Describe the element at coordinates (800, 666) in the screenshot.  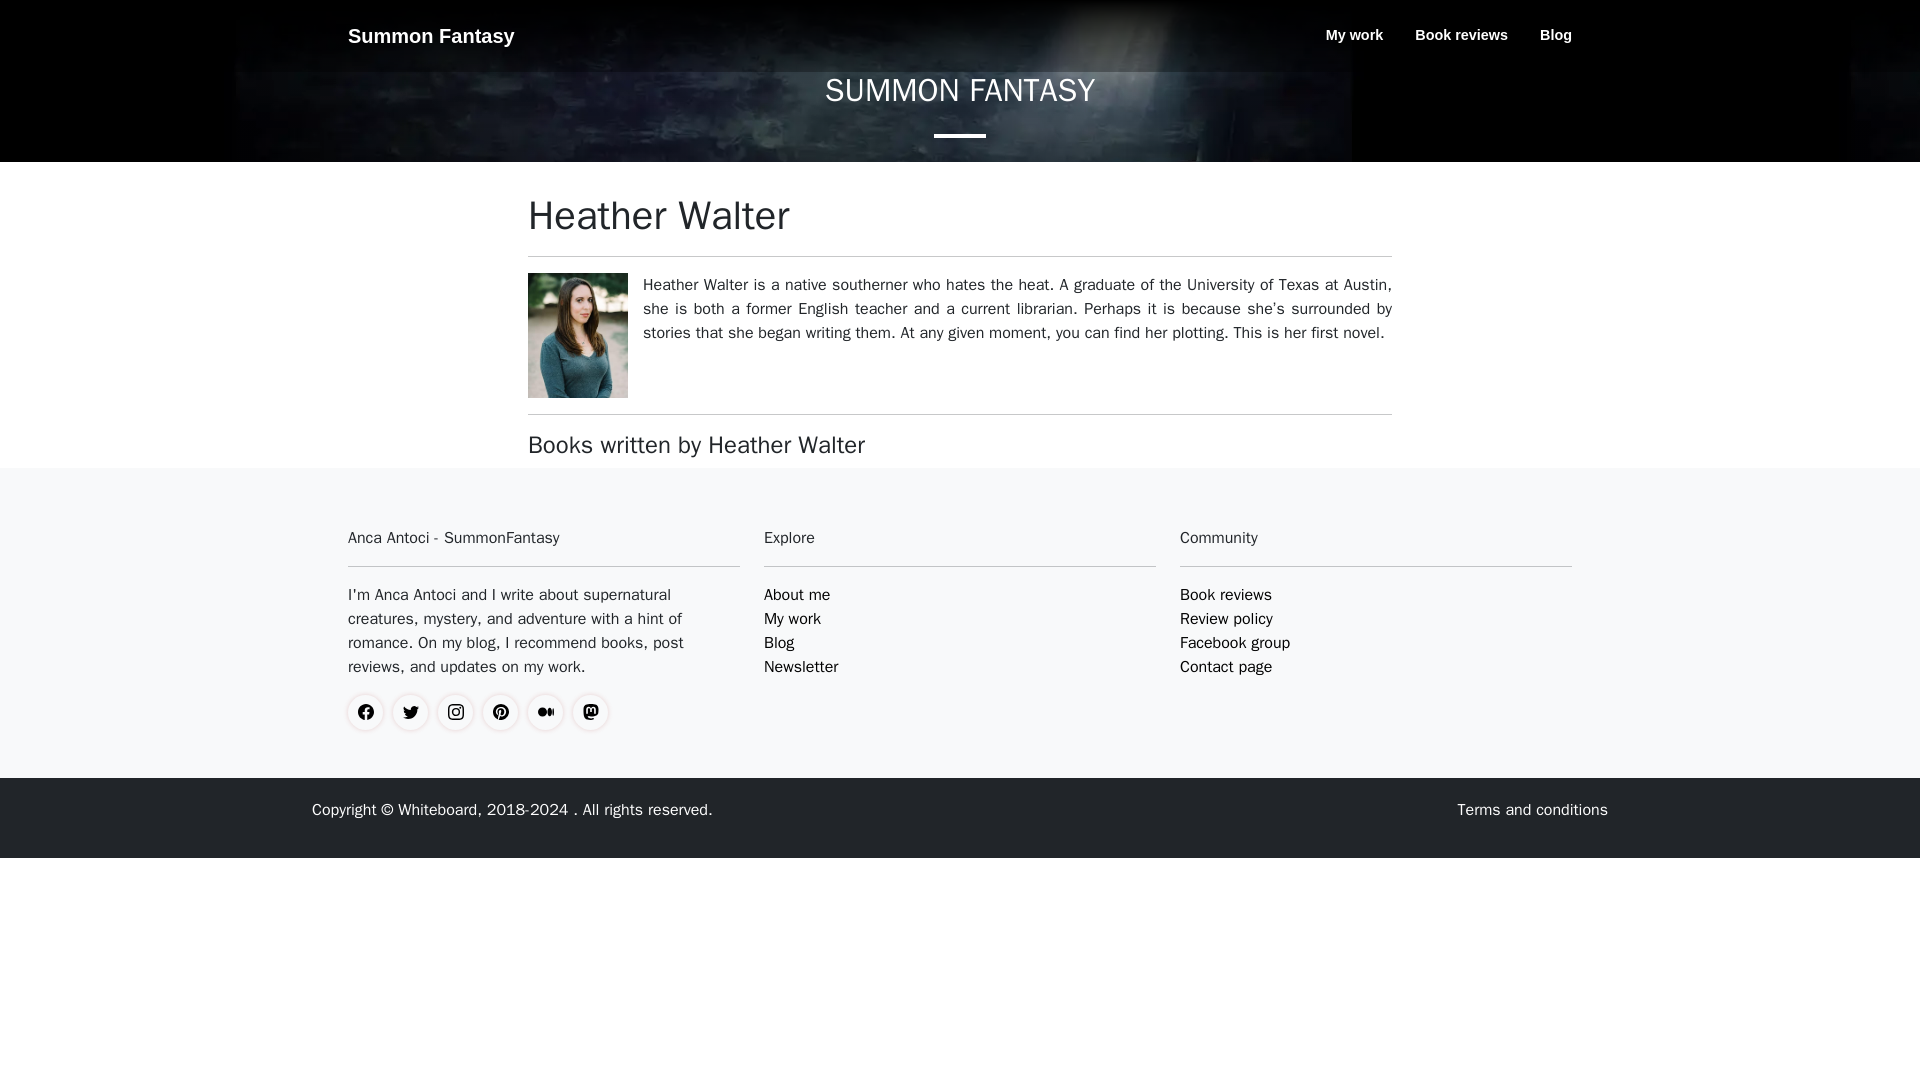
I see `Newsletter` at that location.